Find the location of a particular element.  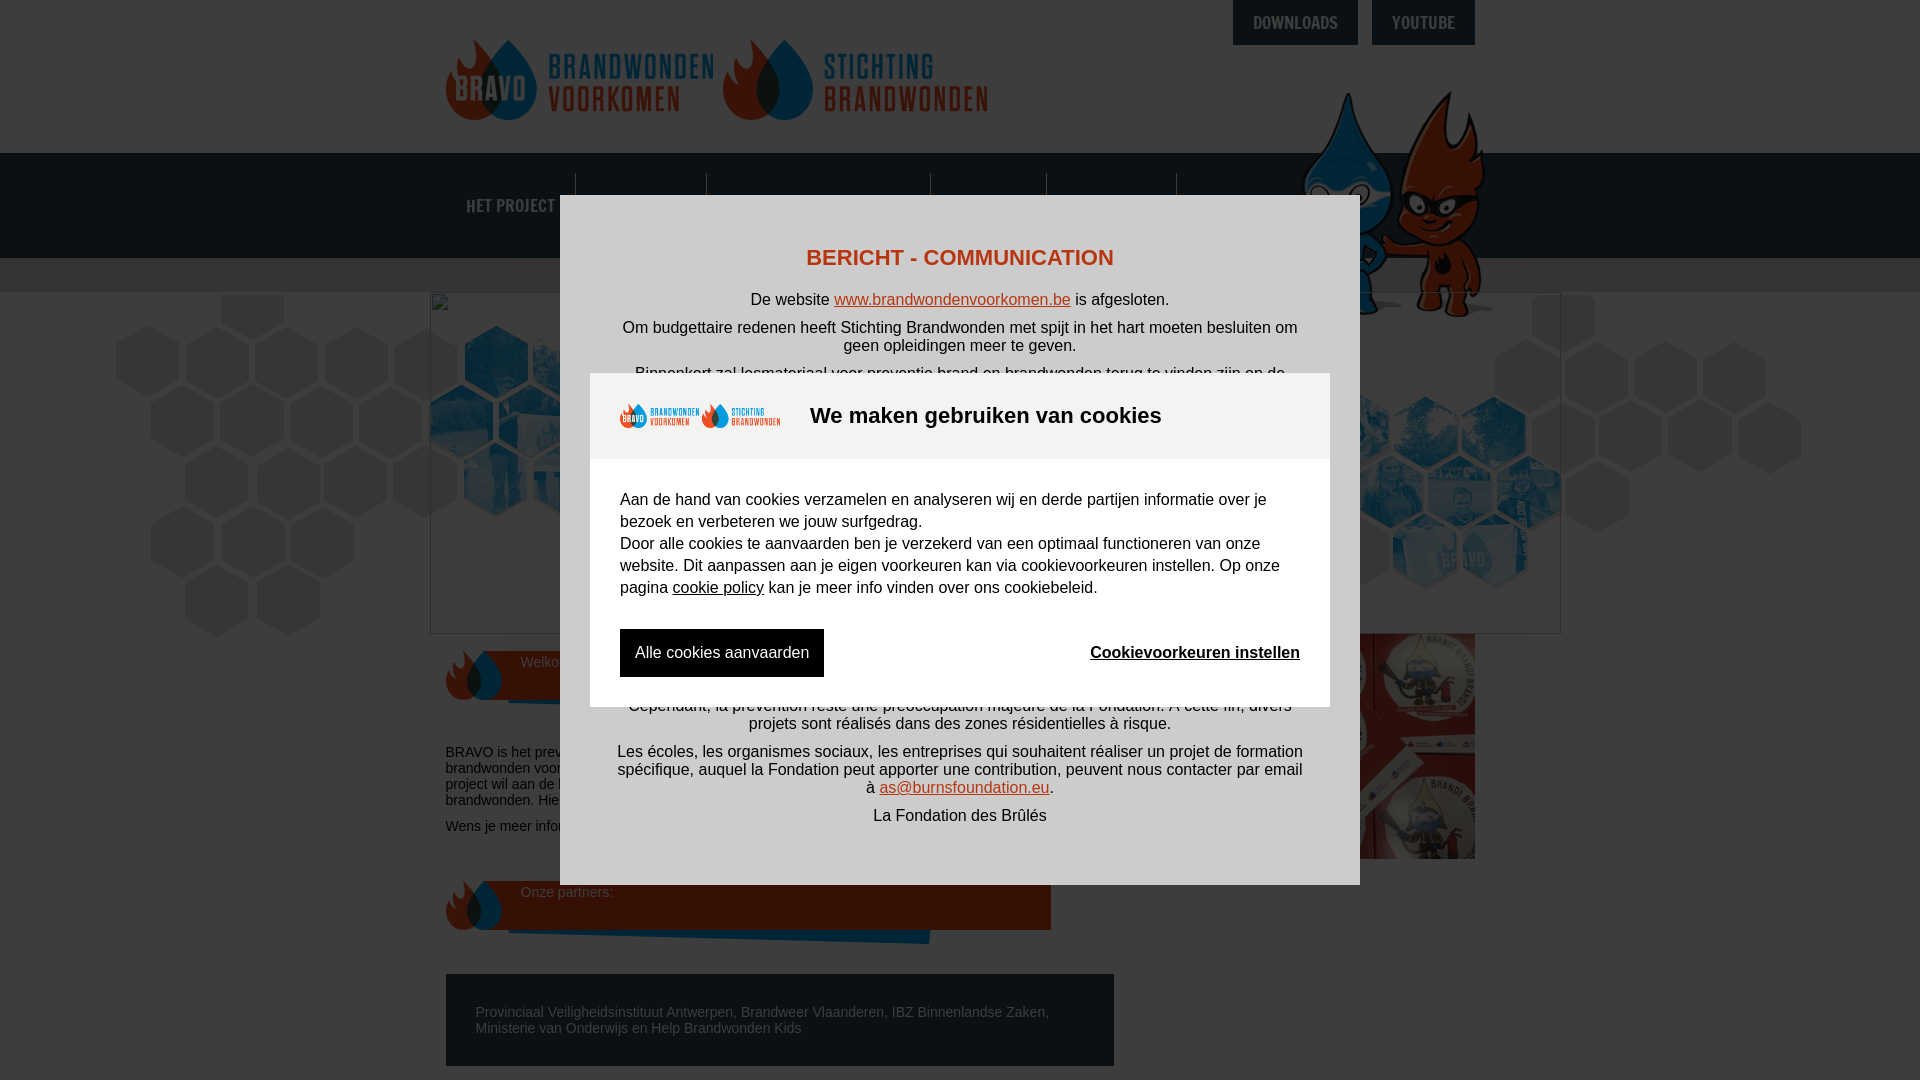

www.brulures.be is located at coordinates (1070, 678).